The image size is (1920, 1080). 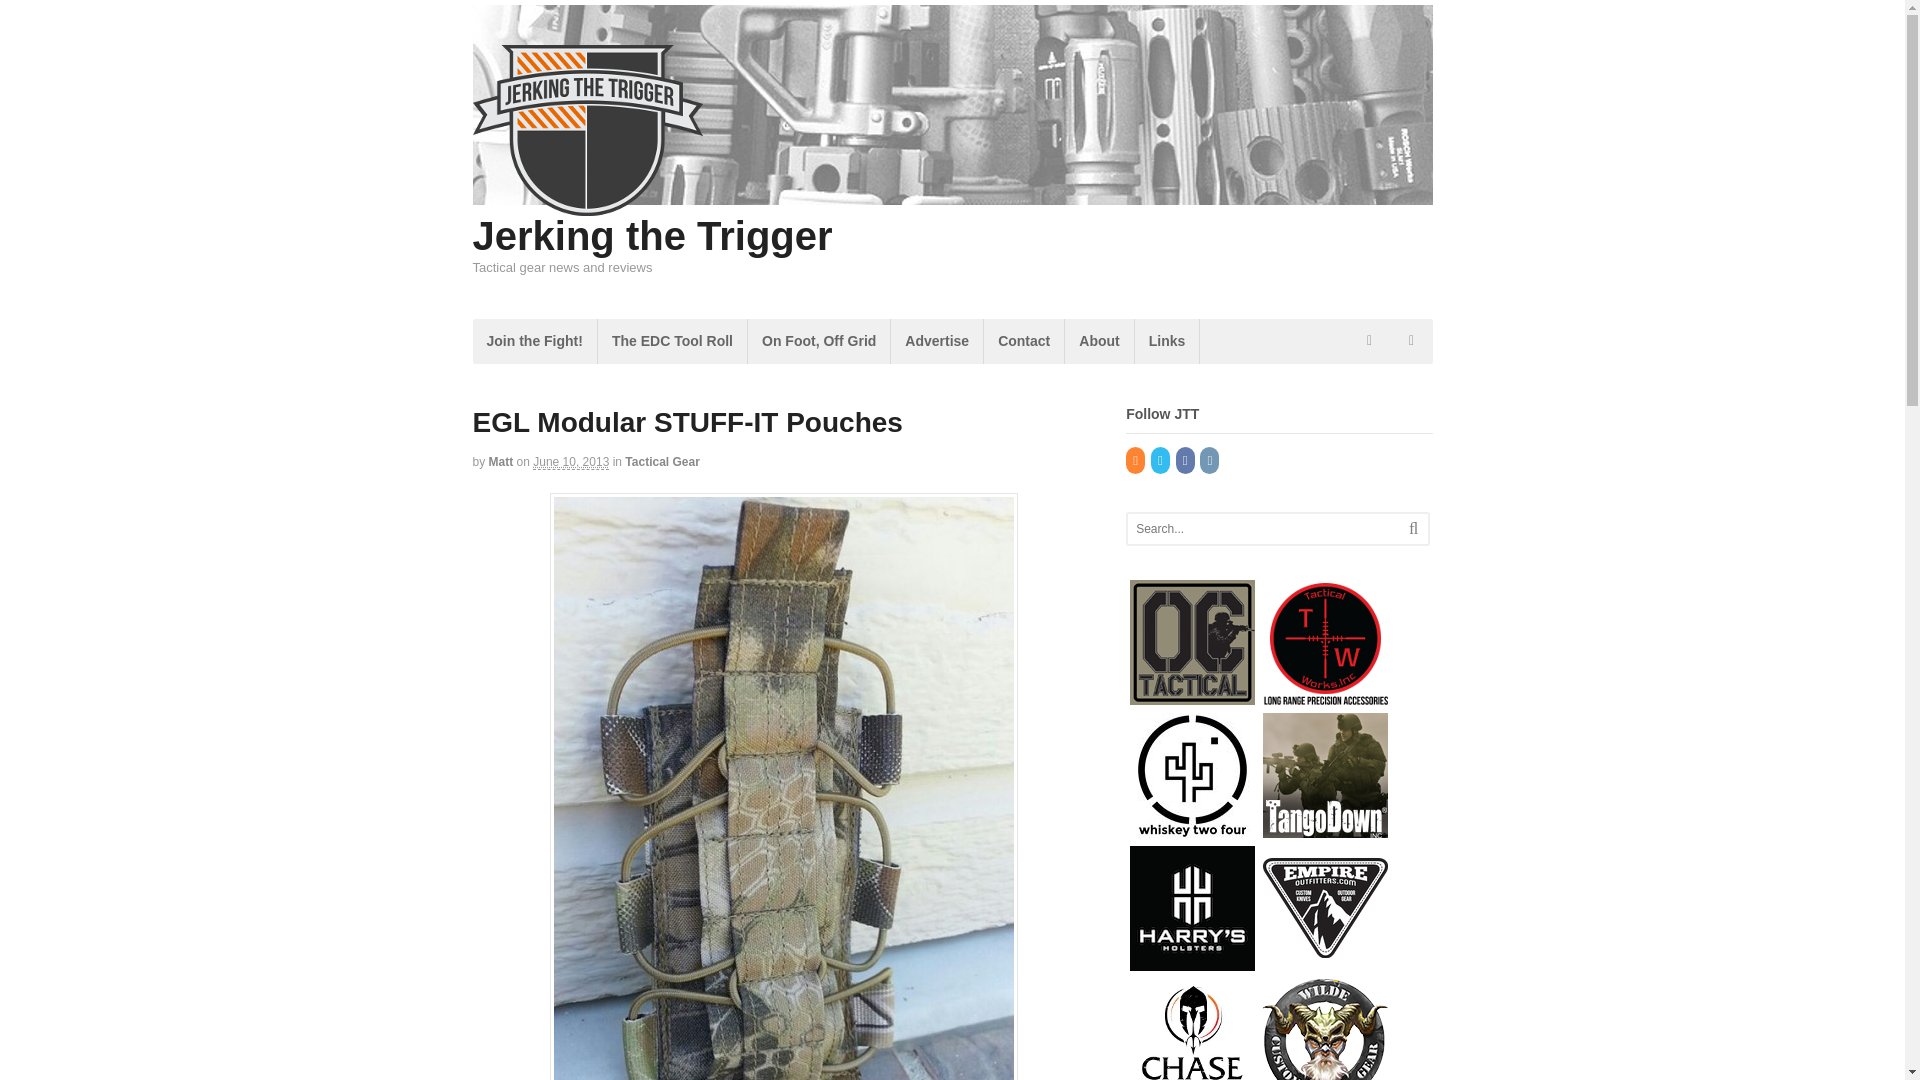 What do you see at coordinates (1023, 340) in the screenshot?
I see `Contact` at bounding box center [1023, 340].